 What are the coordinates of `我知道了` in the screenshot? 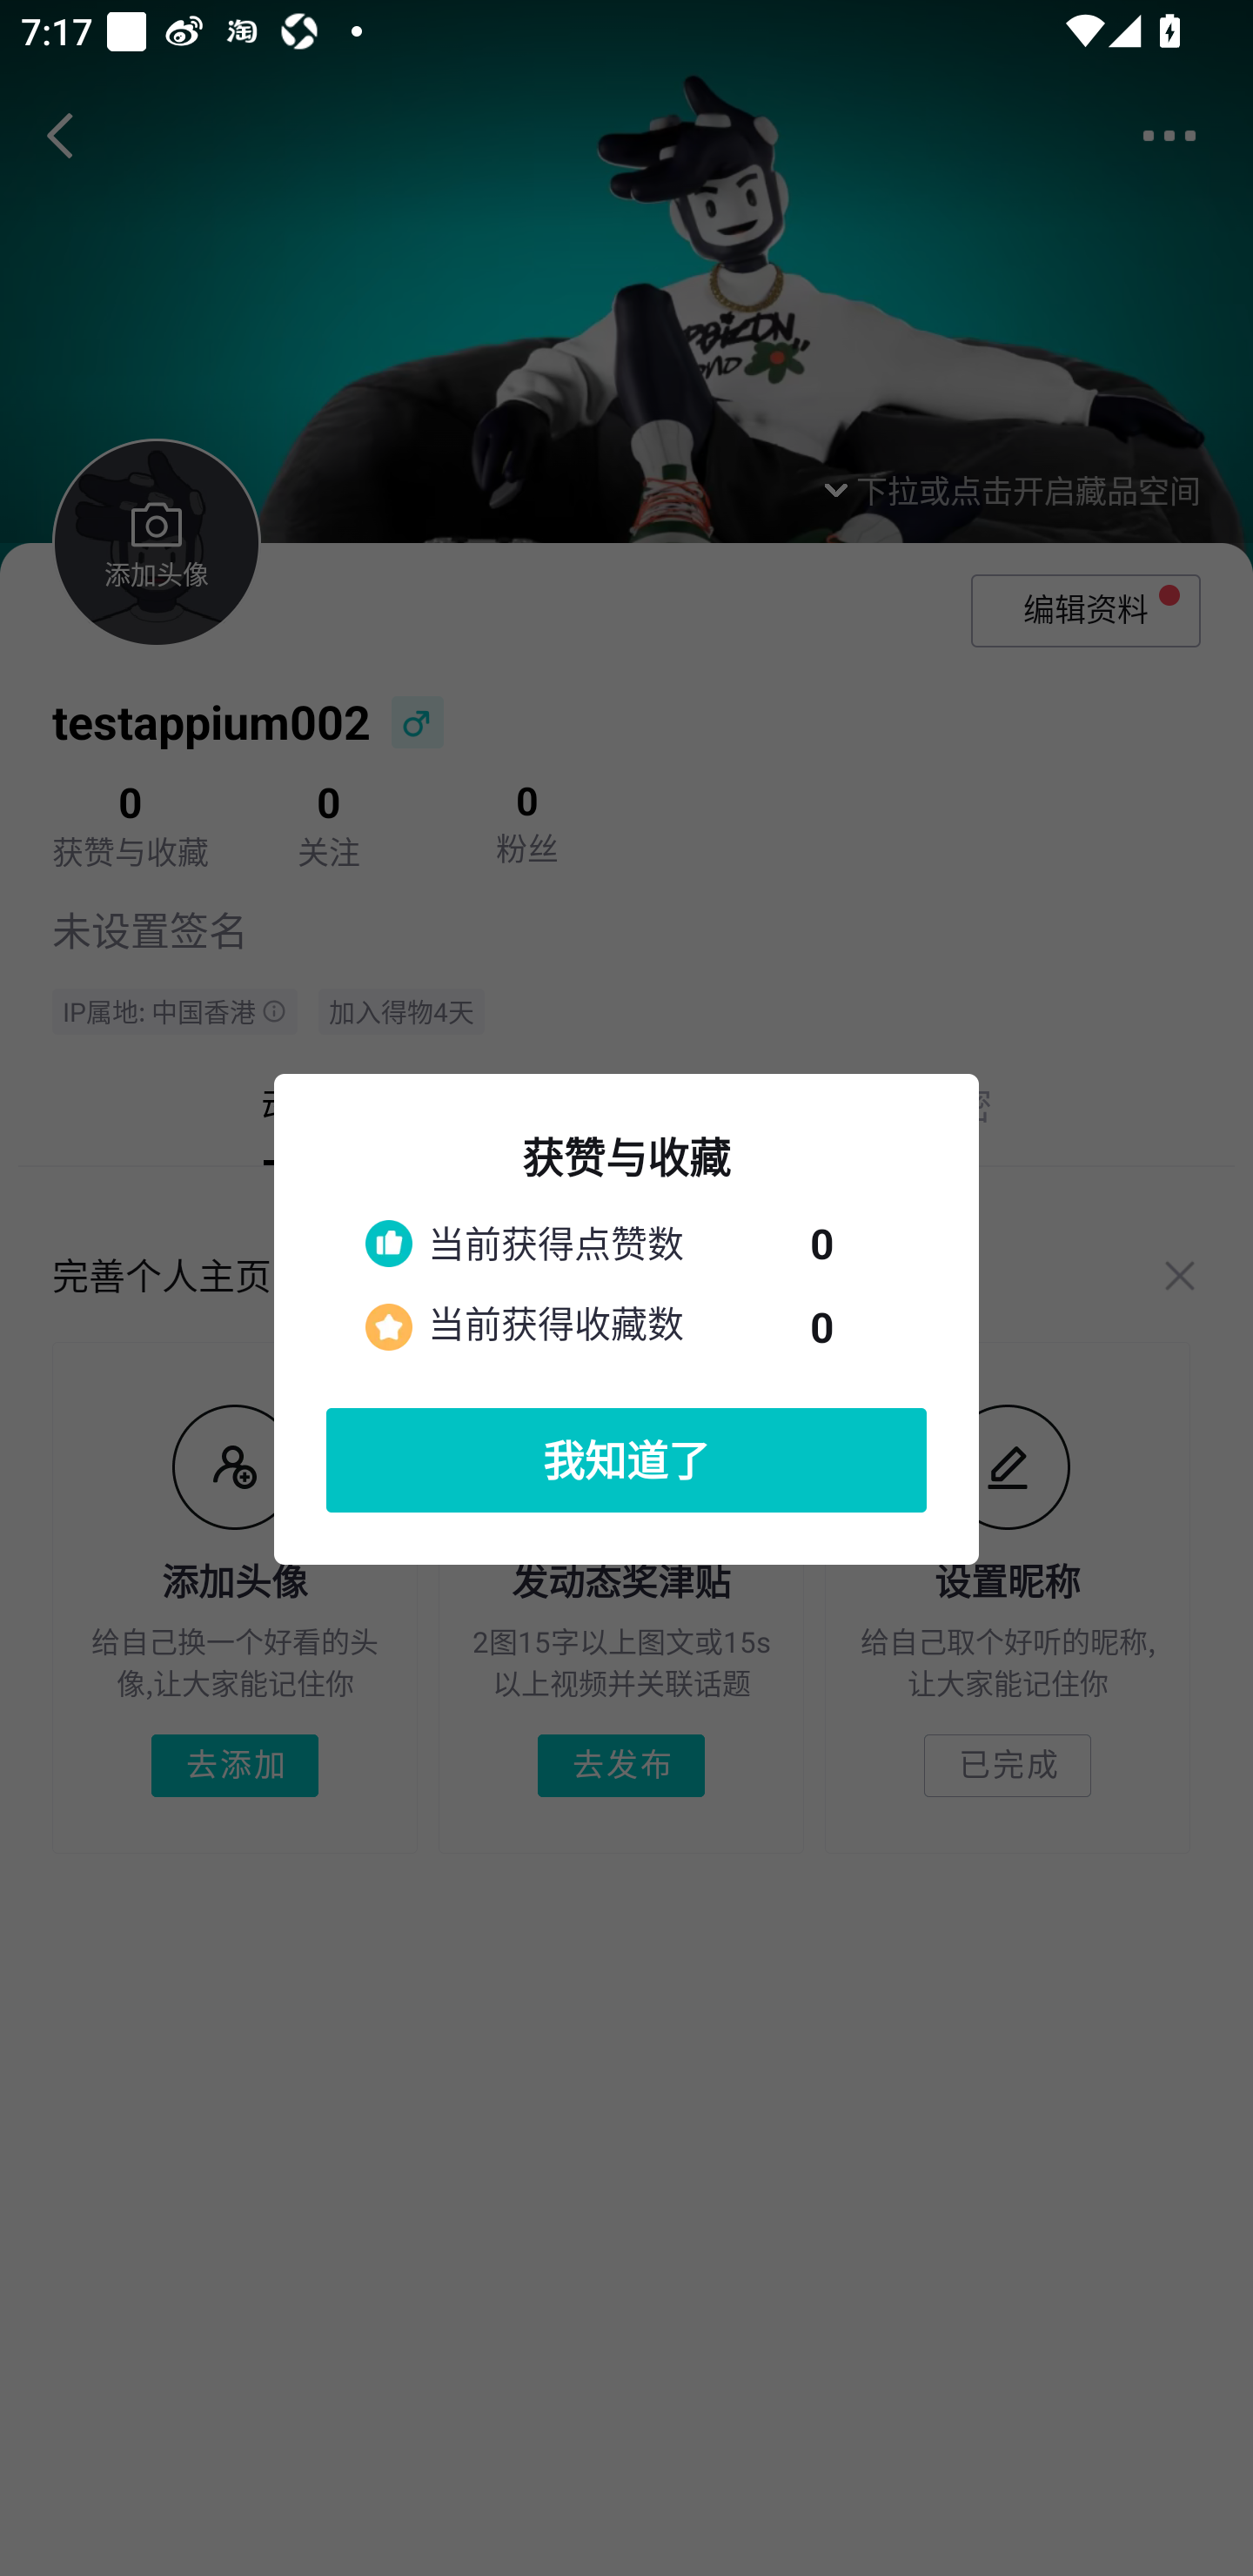 It's located at (626, 1460).